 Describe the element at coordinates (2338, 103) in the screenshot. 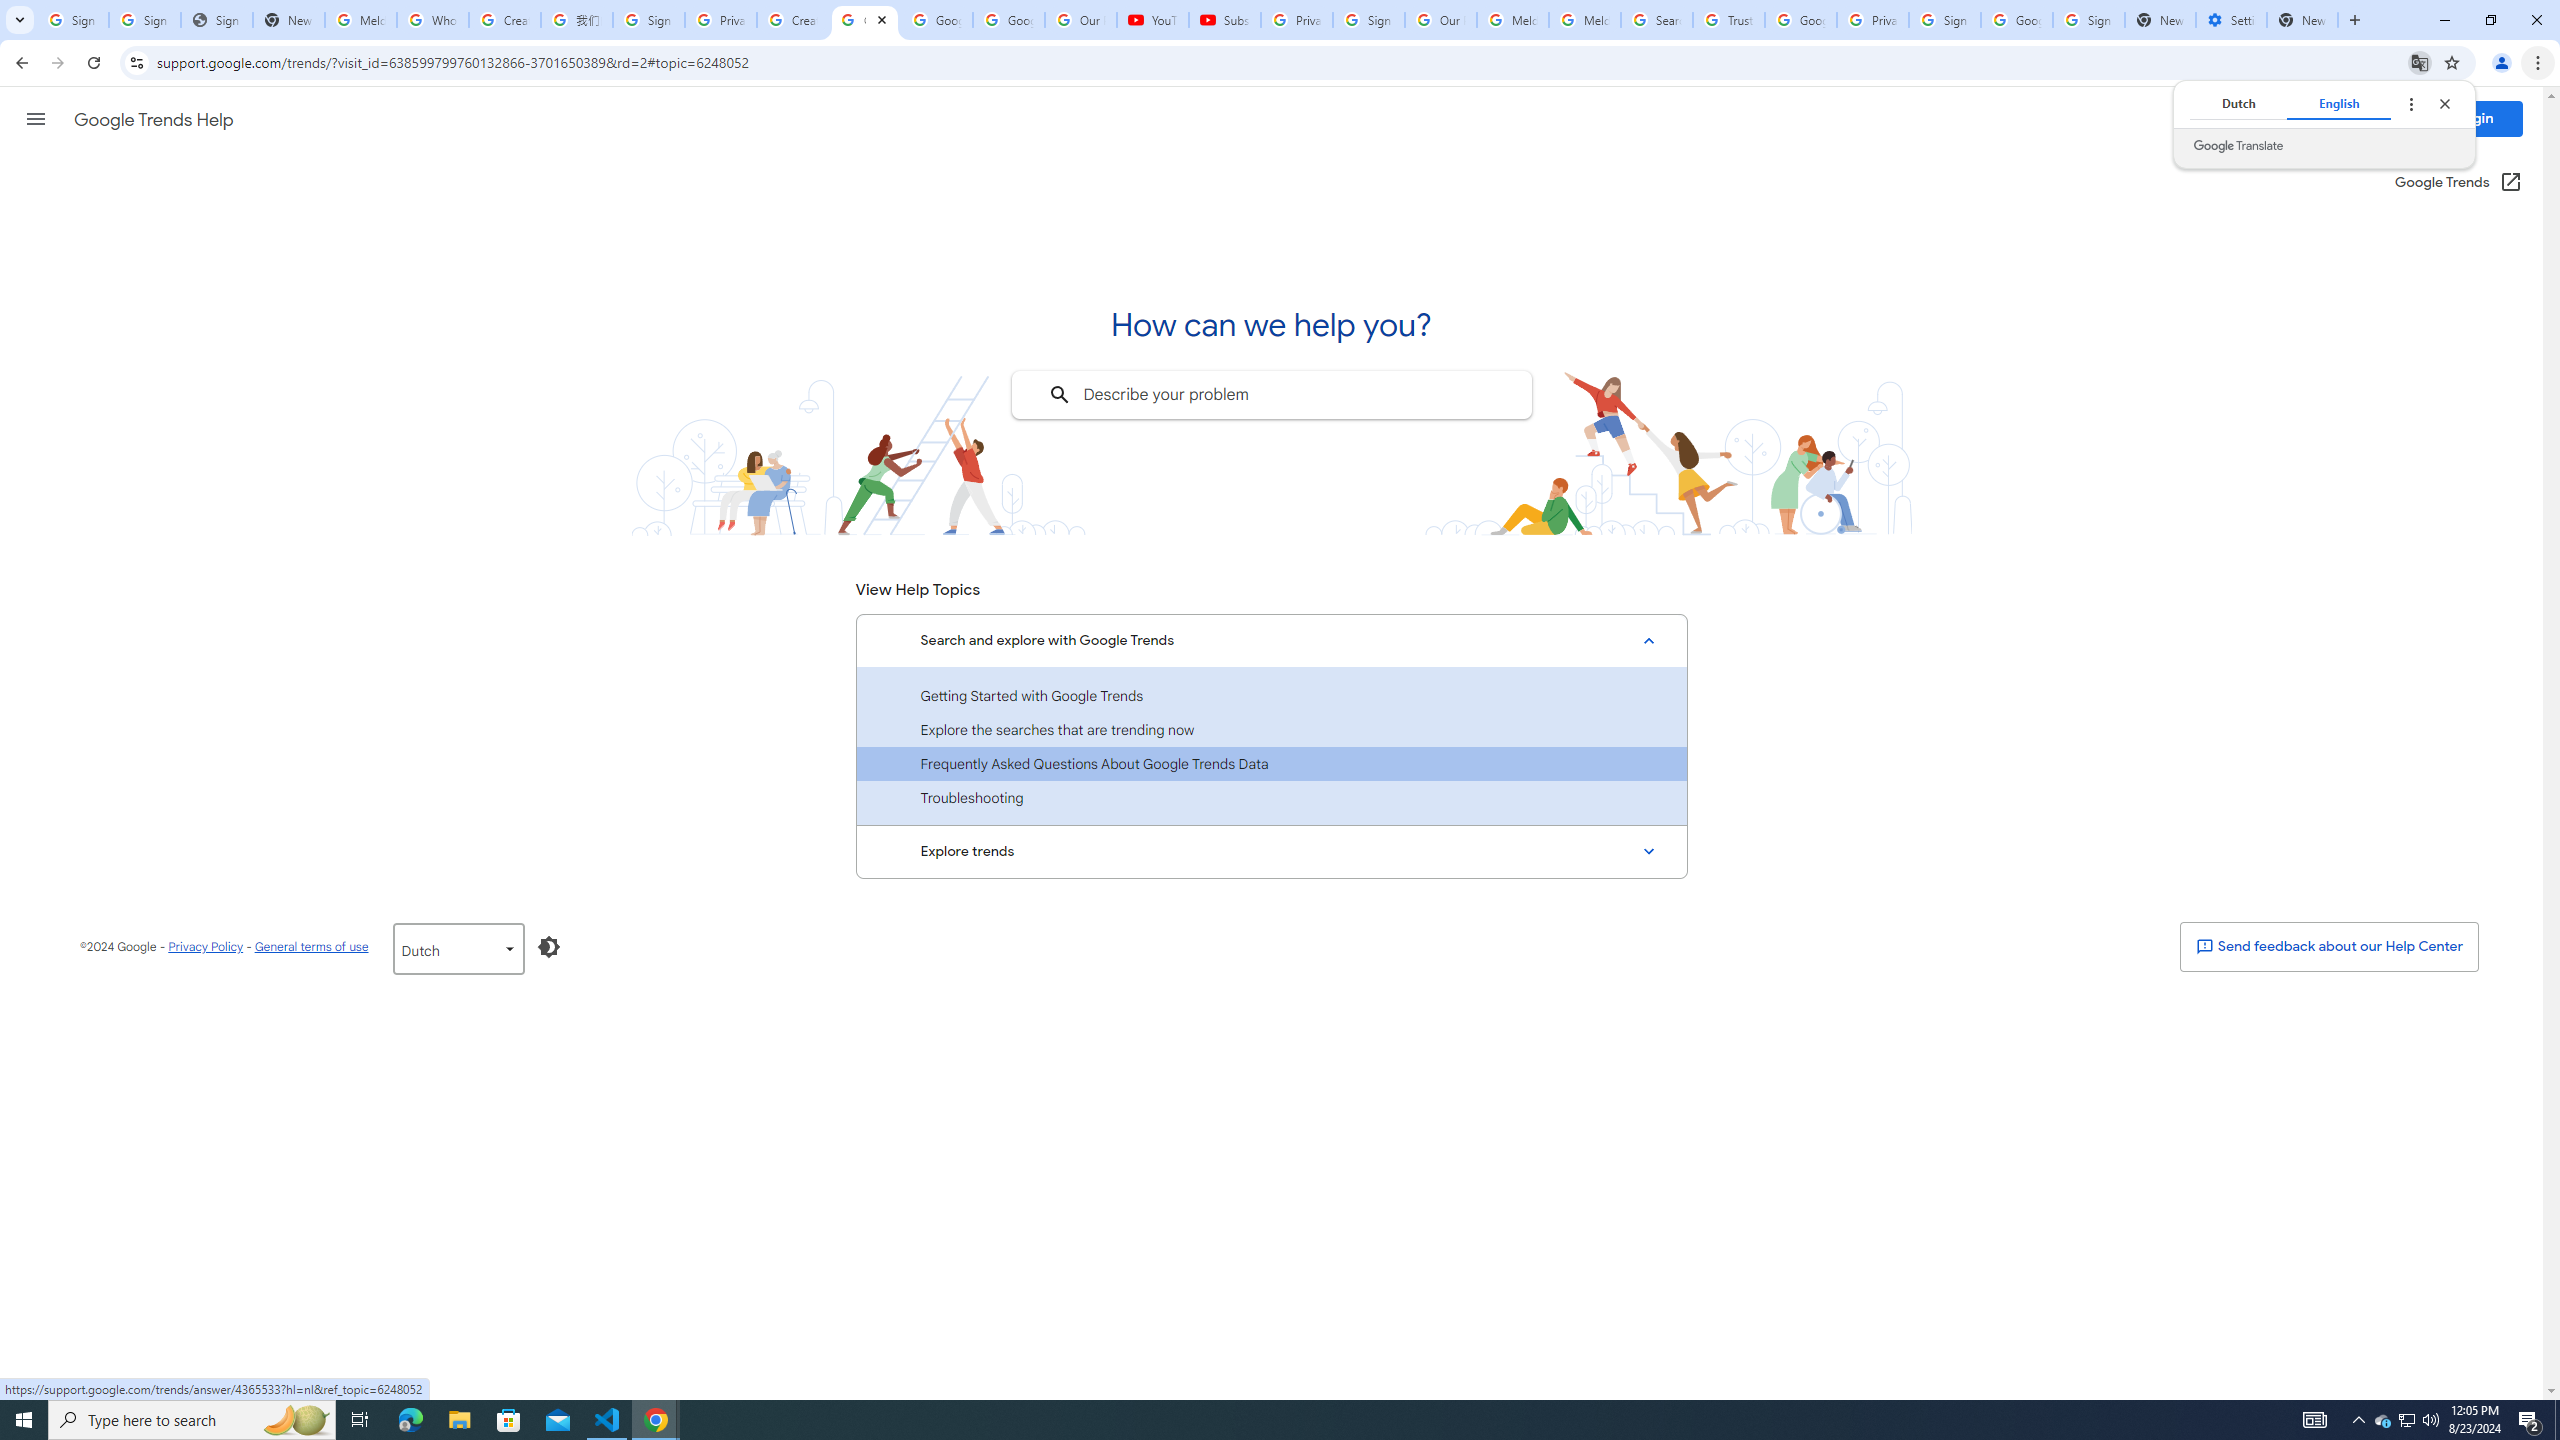

I see `English` at that location.